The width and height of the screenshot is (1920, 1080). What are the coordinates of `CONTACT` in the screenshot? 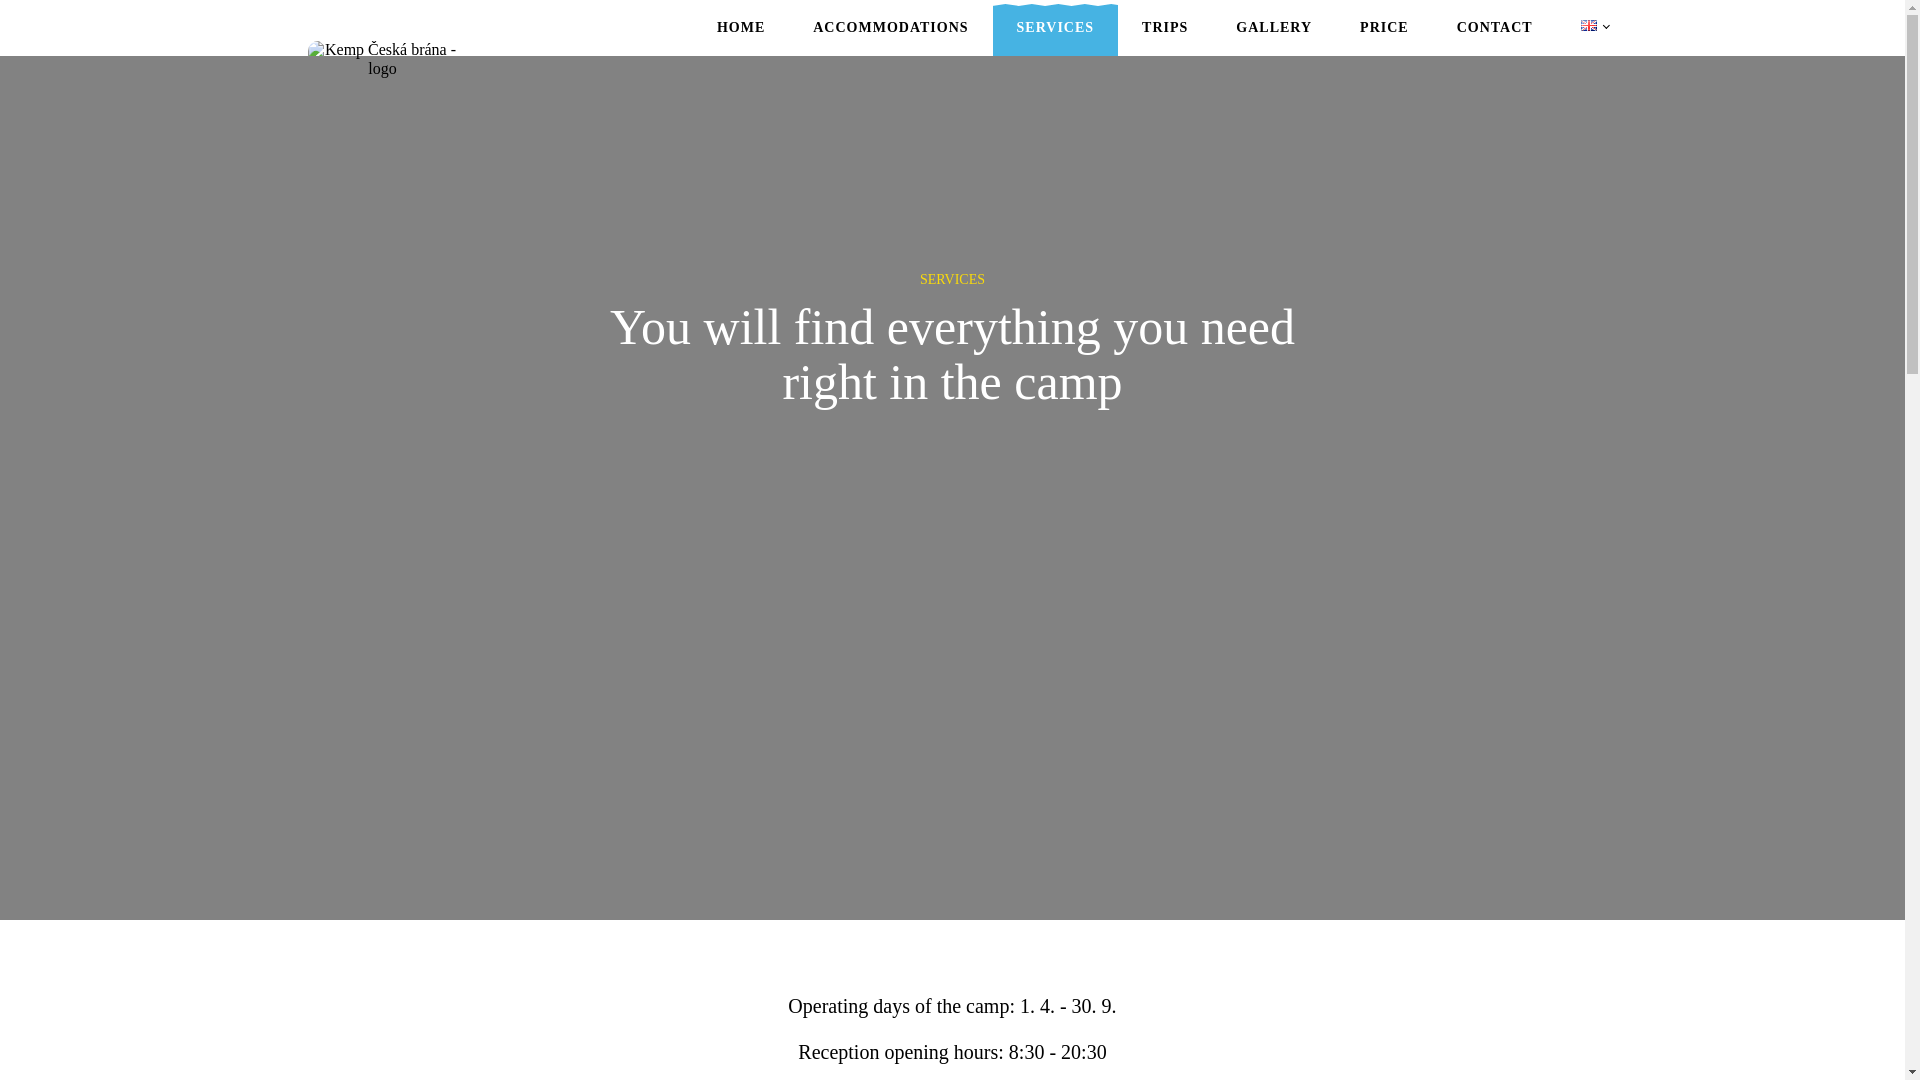 It's located at (1494, 28).